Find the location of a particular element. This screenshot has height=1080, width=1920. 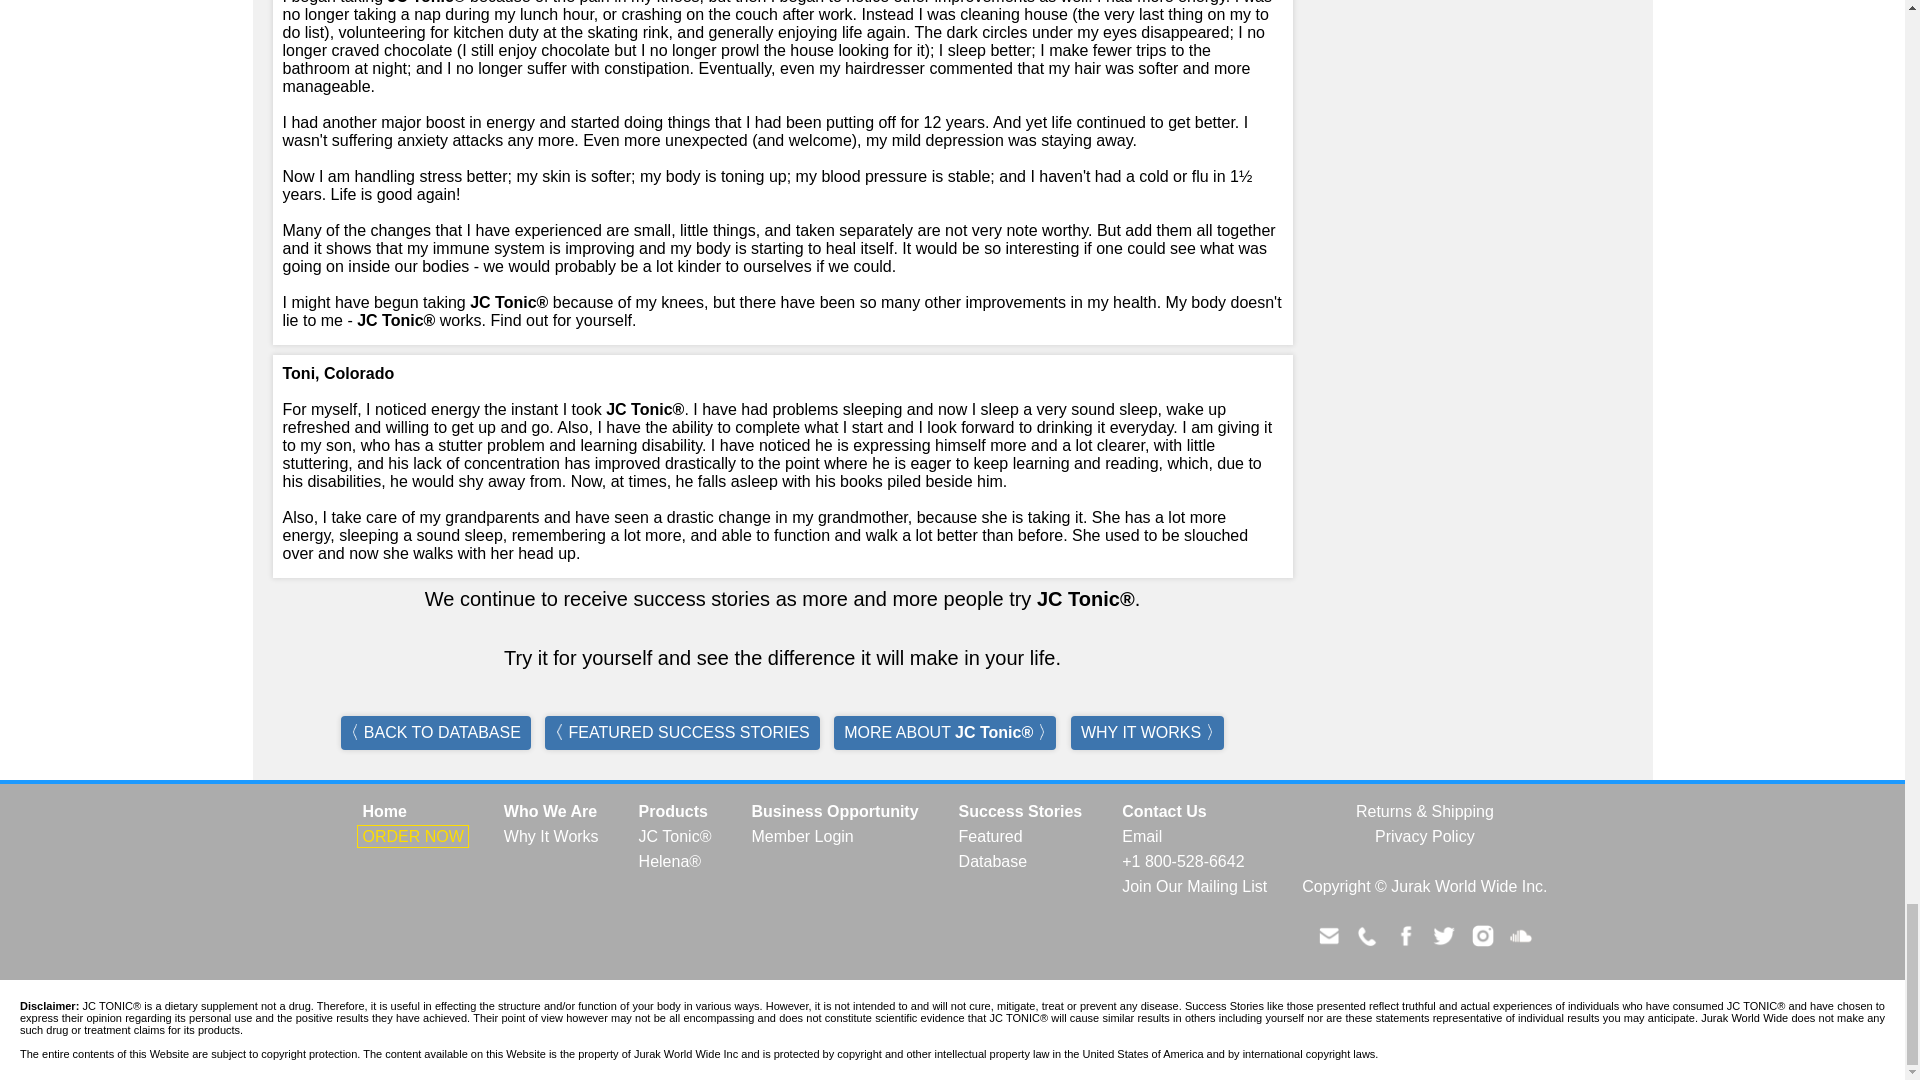

Home is located at coordinates (384, 812).